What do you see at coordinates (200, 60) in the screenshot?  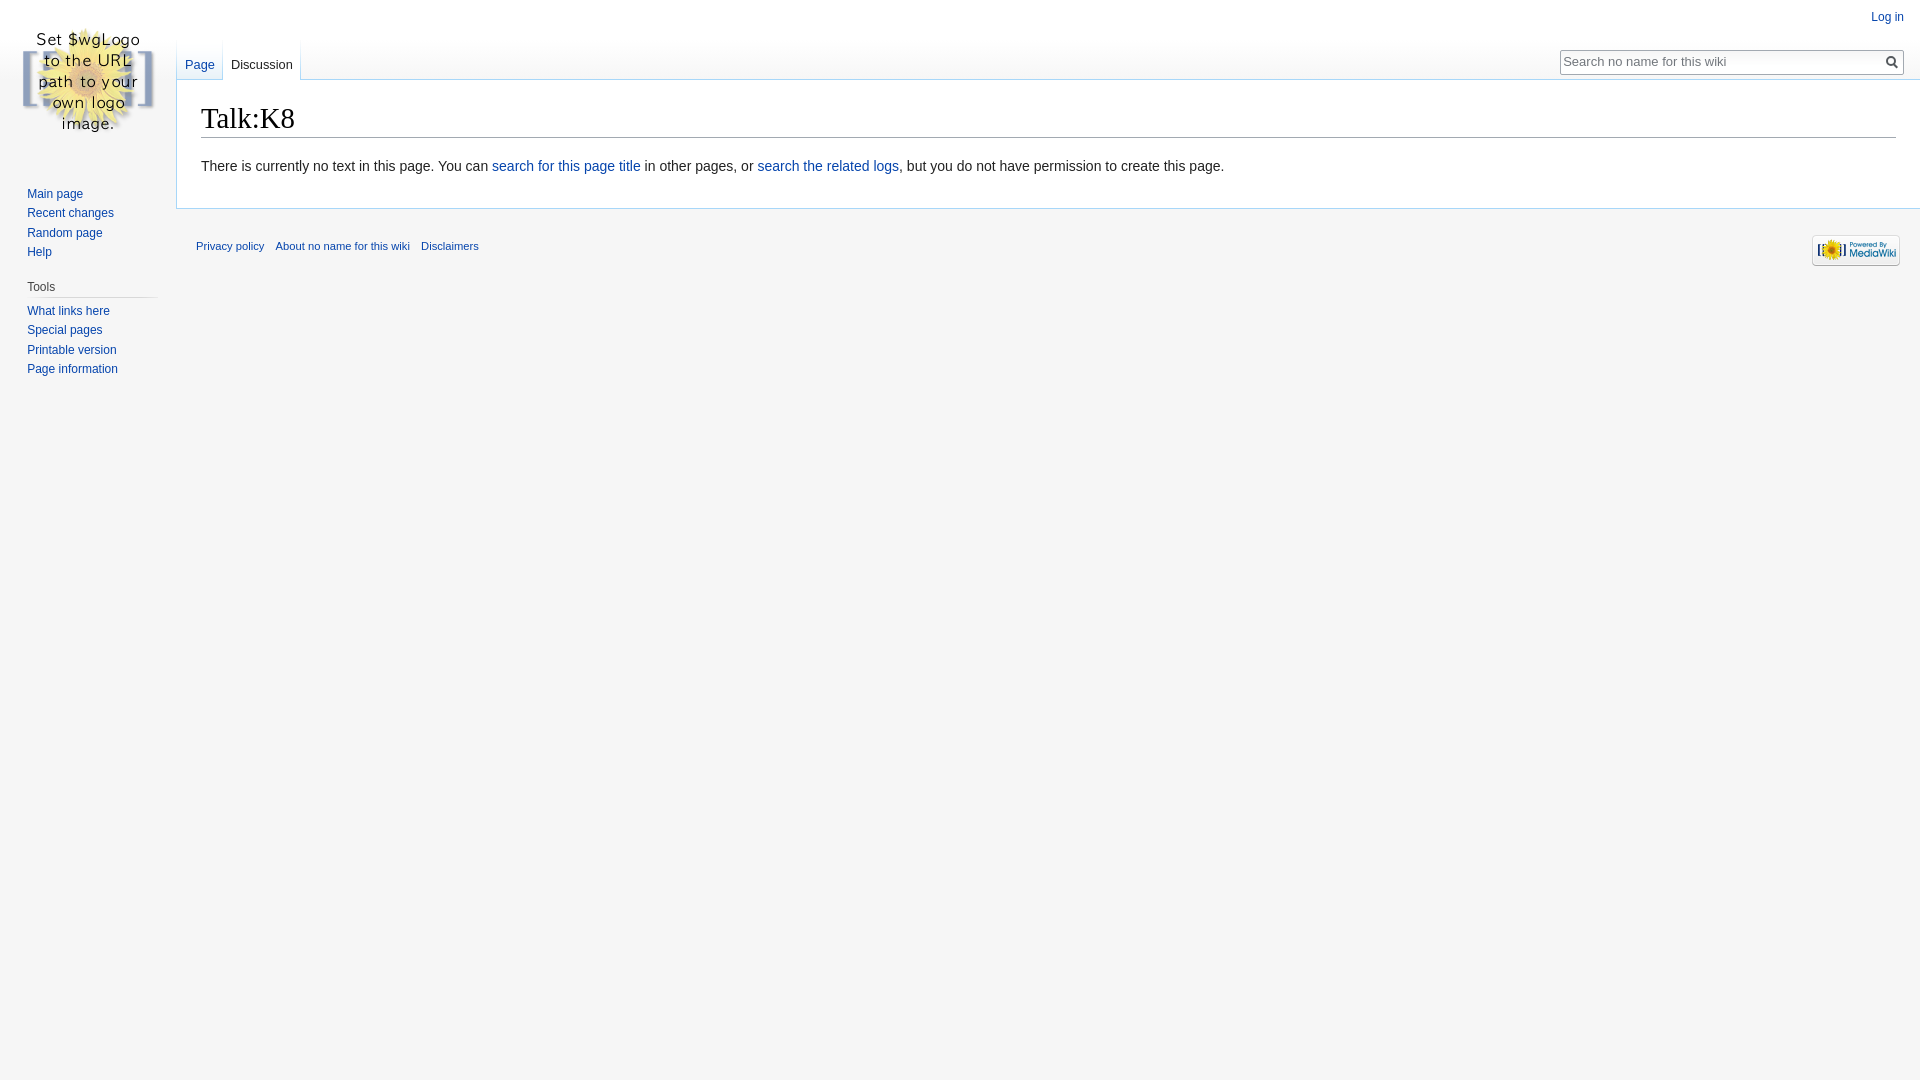 I see `Page` at bounding box center [200, 60].